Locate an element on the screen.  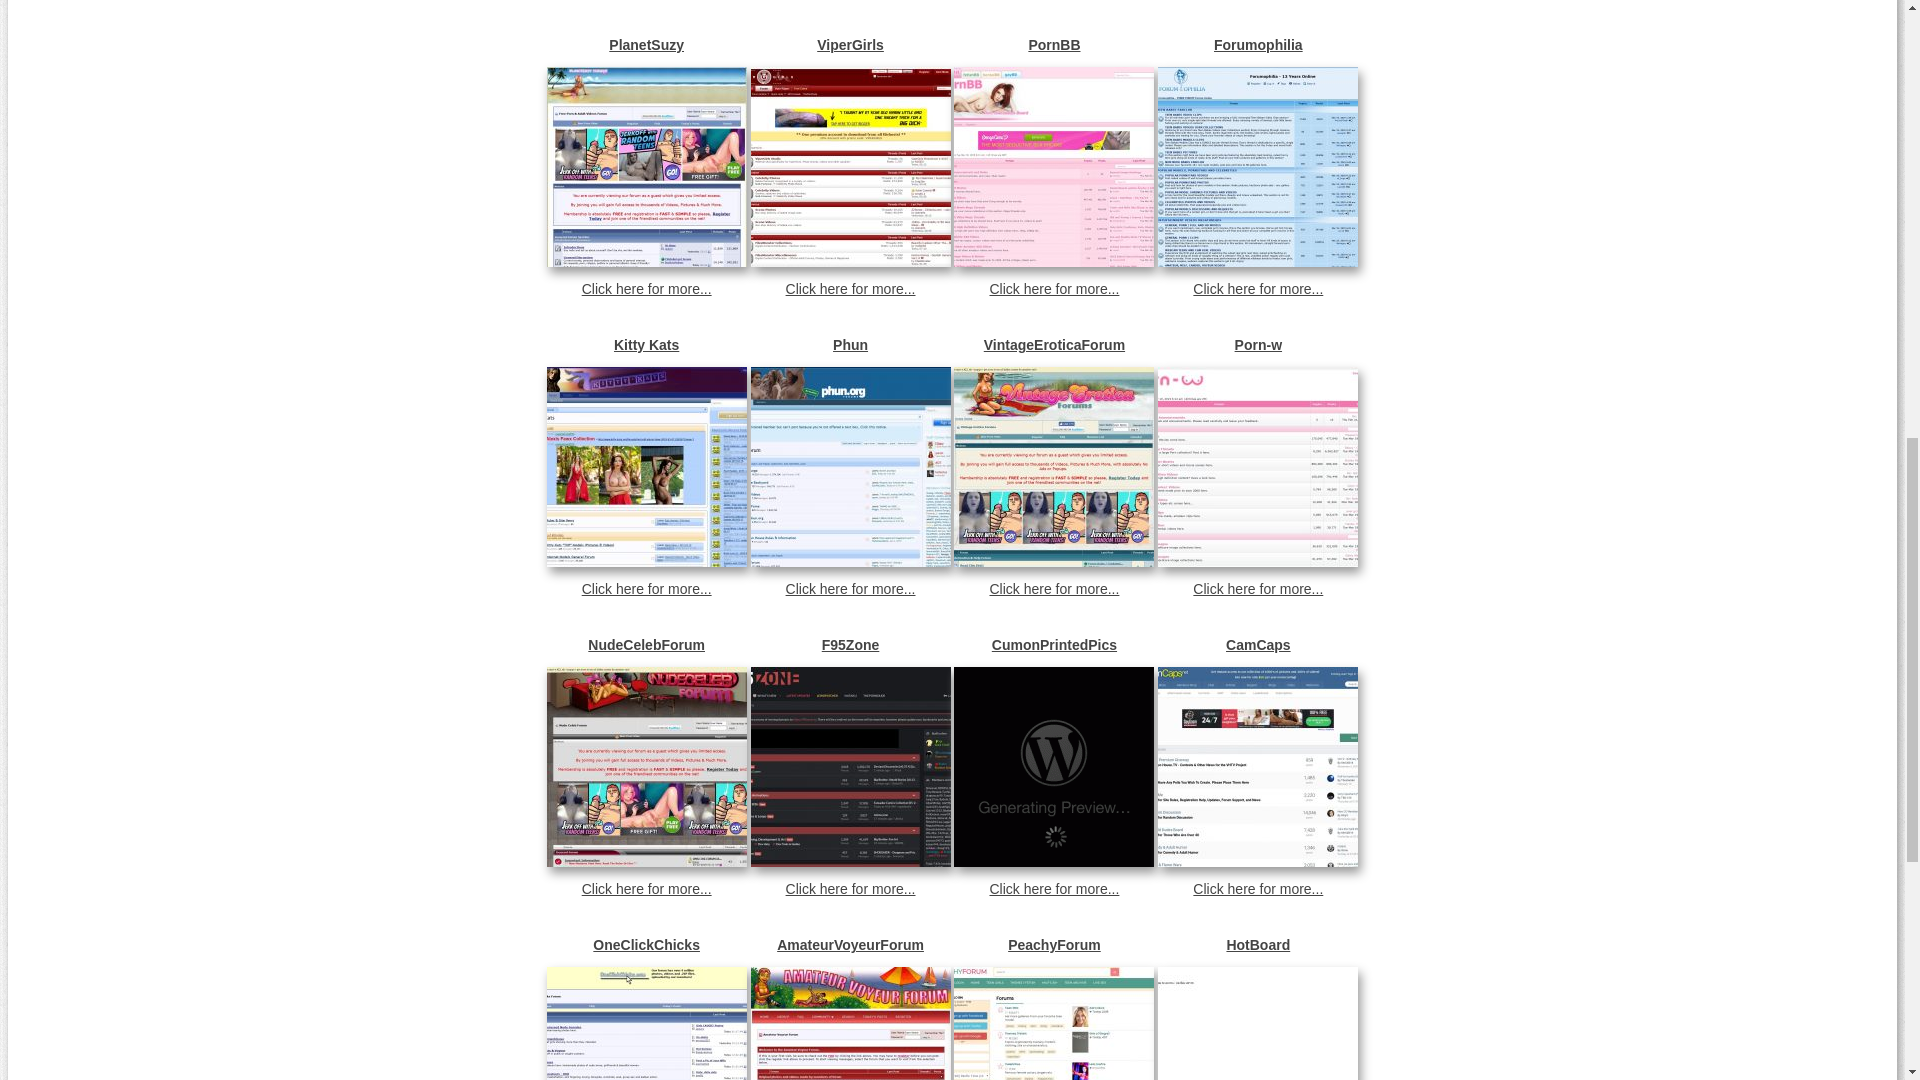
Phun is located at coordinates (850, 344).